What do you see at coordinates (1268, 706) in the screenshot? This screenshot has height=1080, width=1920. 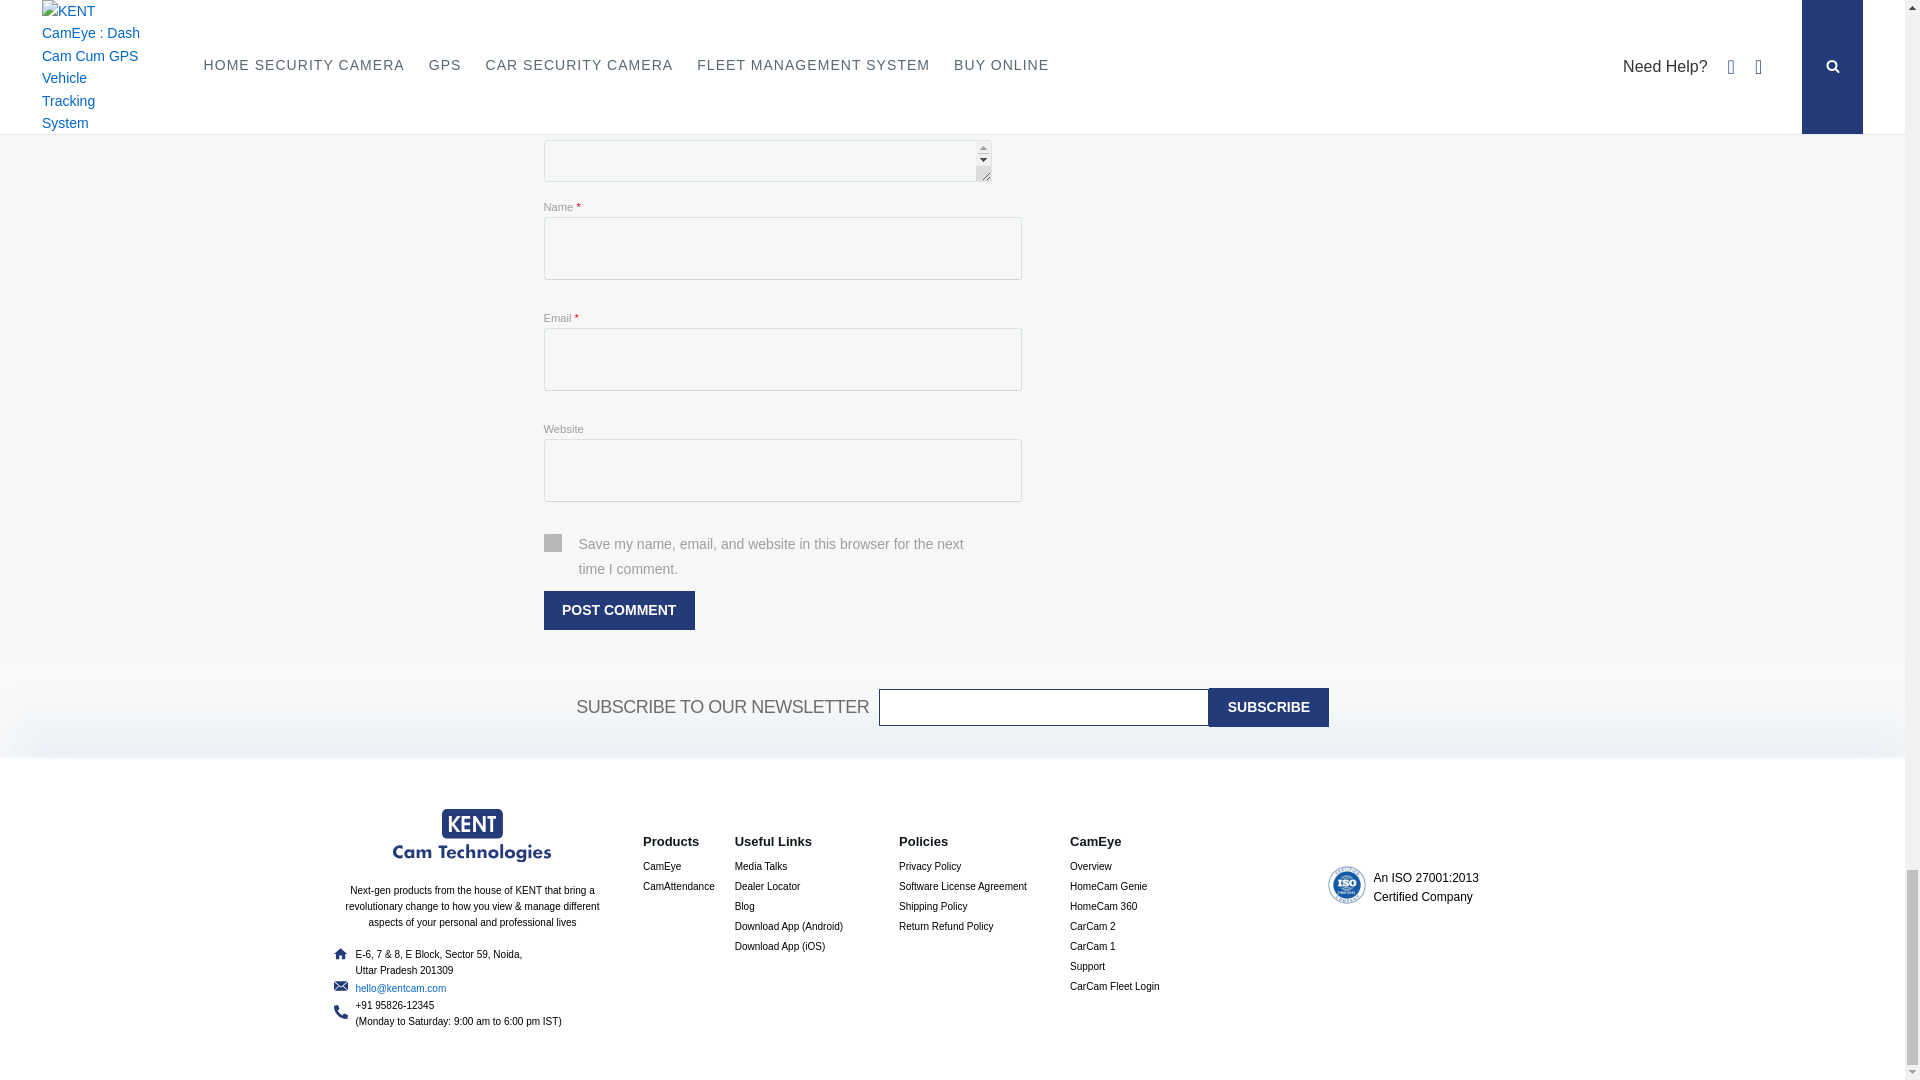 I see `Subscribe` at bounding box center [1268, 706].